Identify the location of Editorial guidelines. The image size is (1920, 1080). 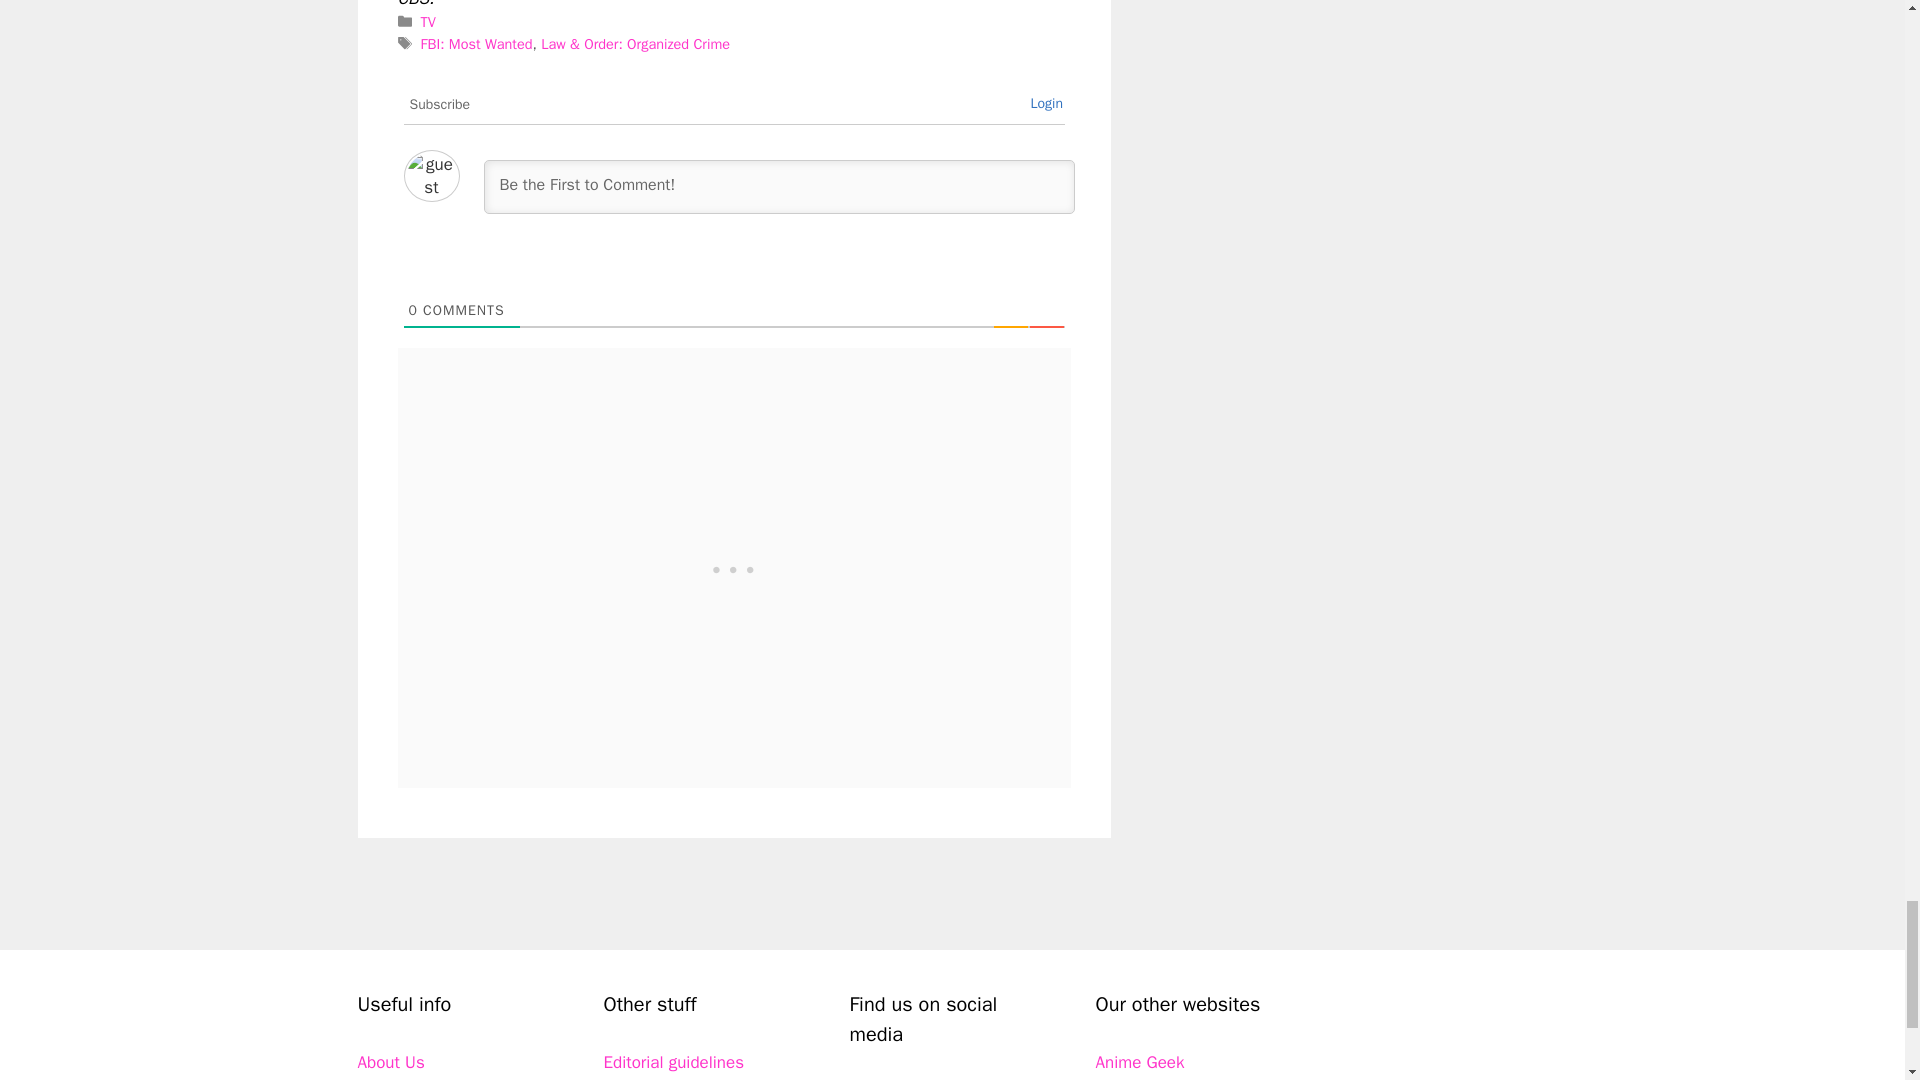
(674, 1062).